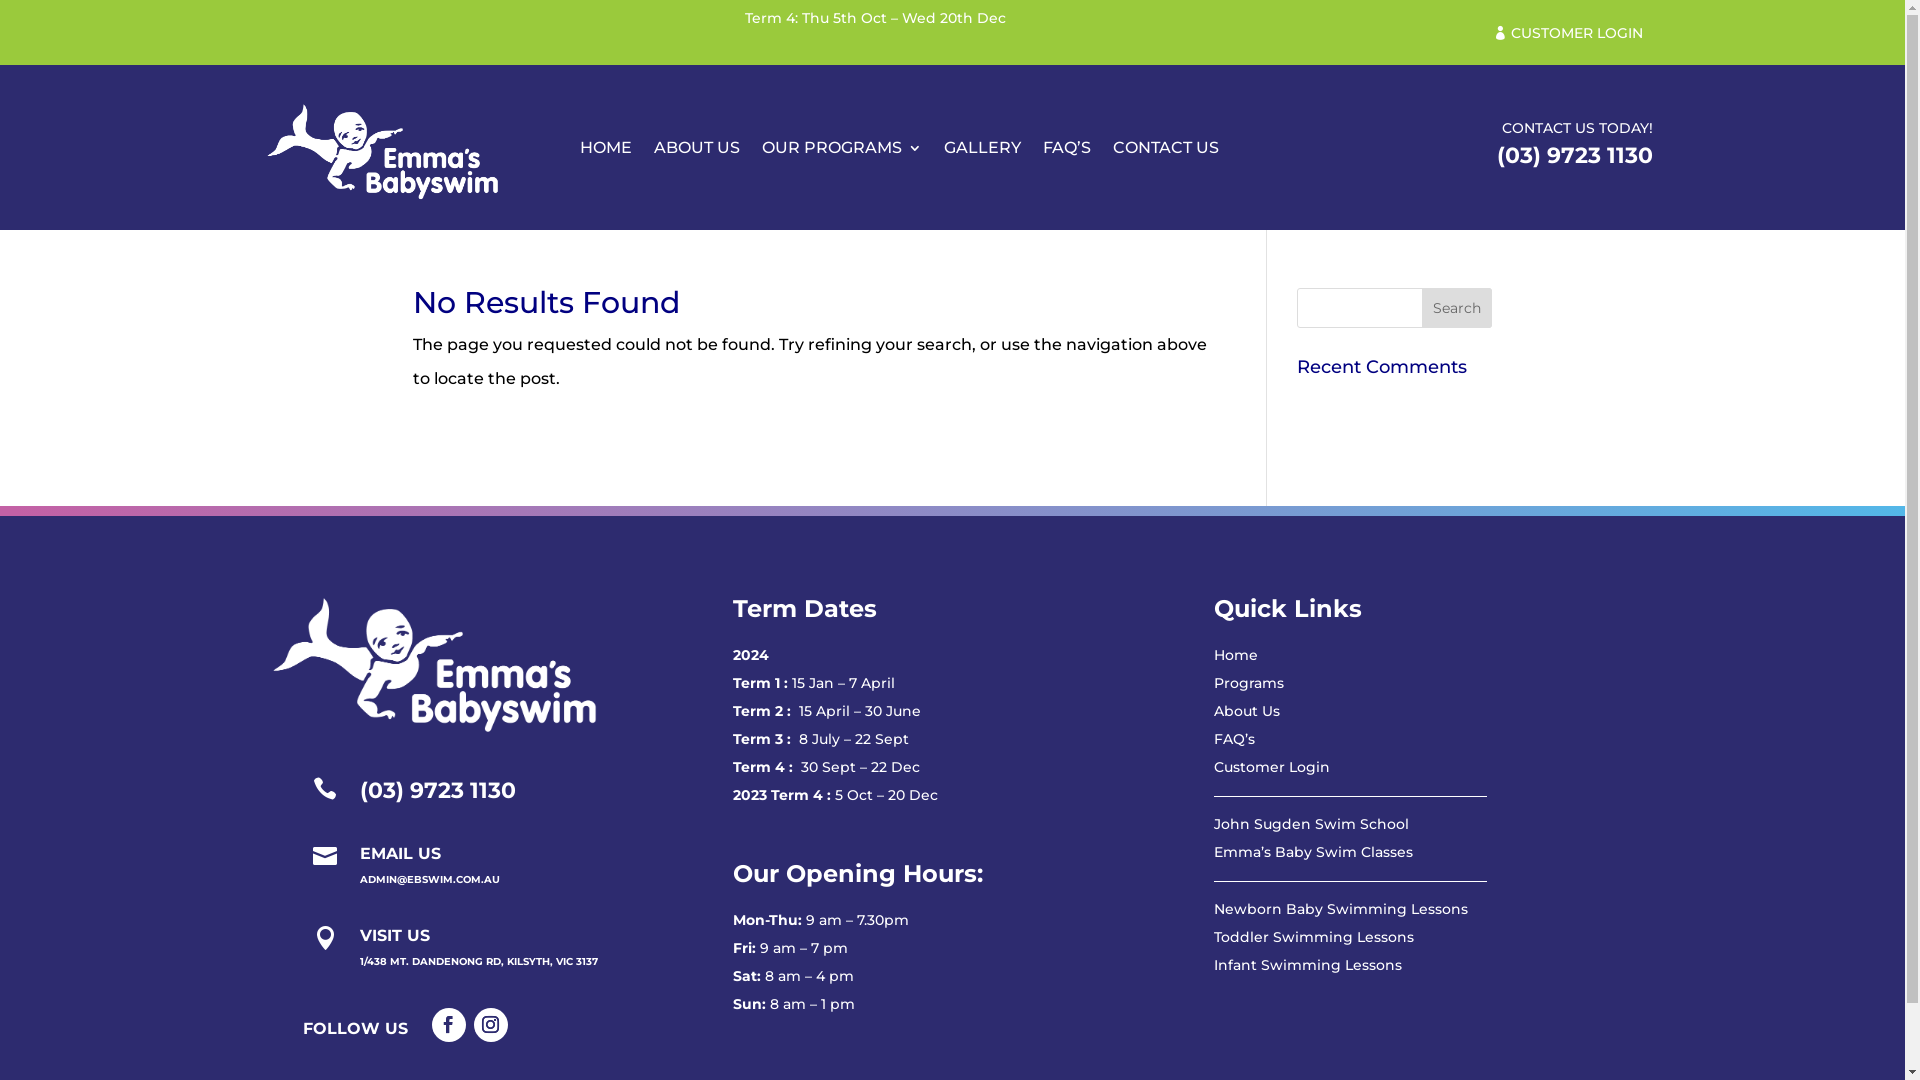  Describe the element at coordinates (1249, 683) in the screenshot. I see `Programs` at that location.